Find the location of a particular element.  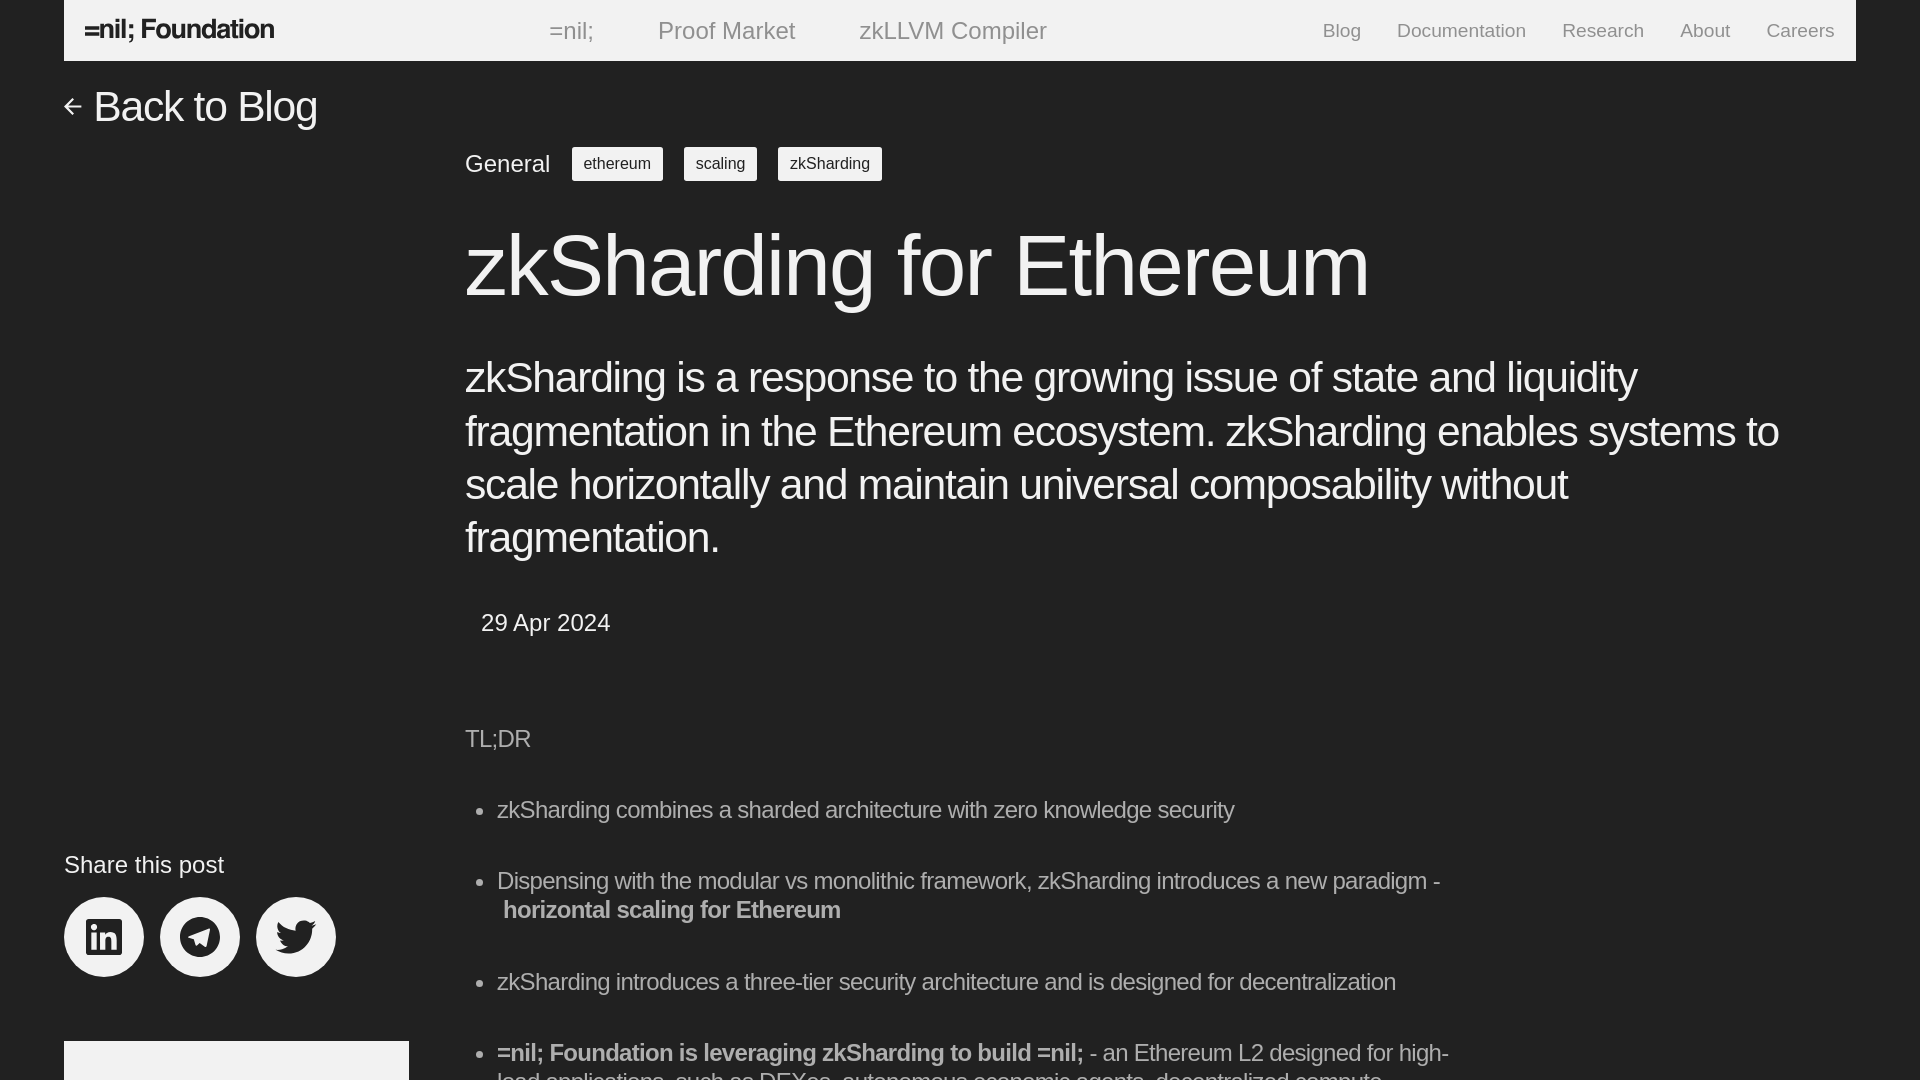

scaling is located at coordinates (720, 164).